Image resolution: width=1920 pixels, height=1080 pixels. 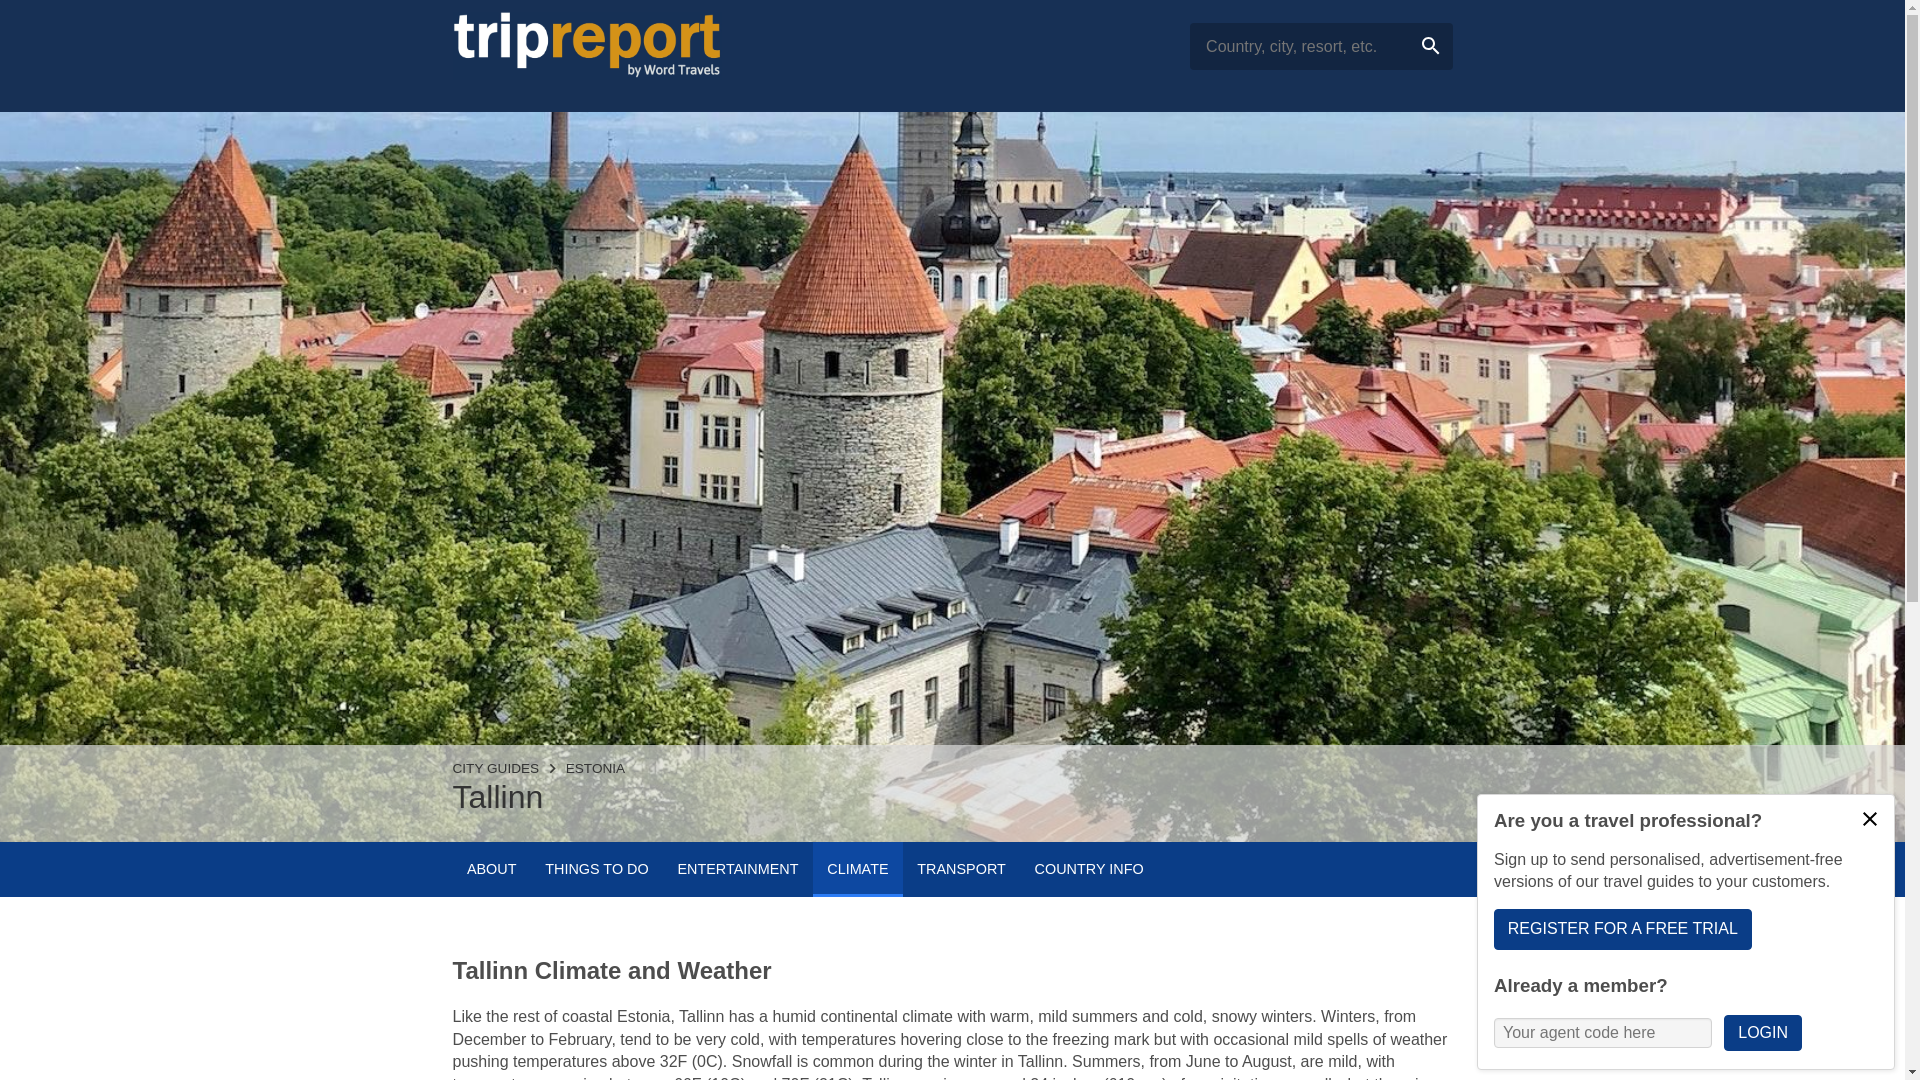 I want to click on COUNTRY INFO, so click(x=1088, y=870).